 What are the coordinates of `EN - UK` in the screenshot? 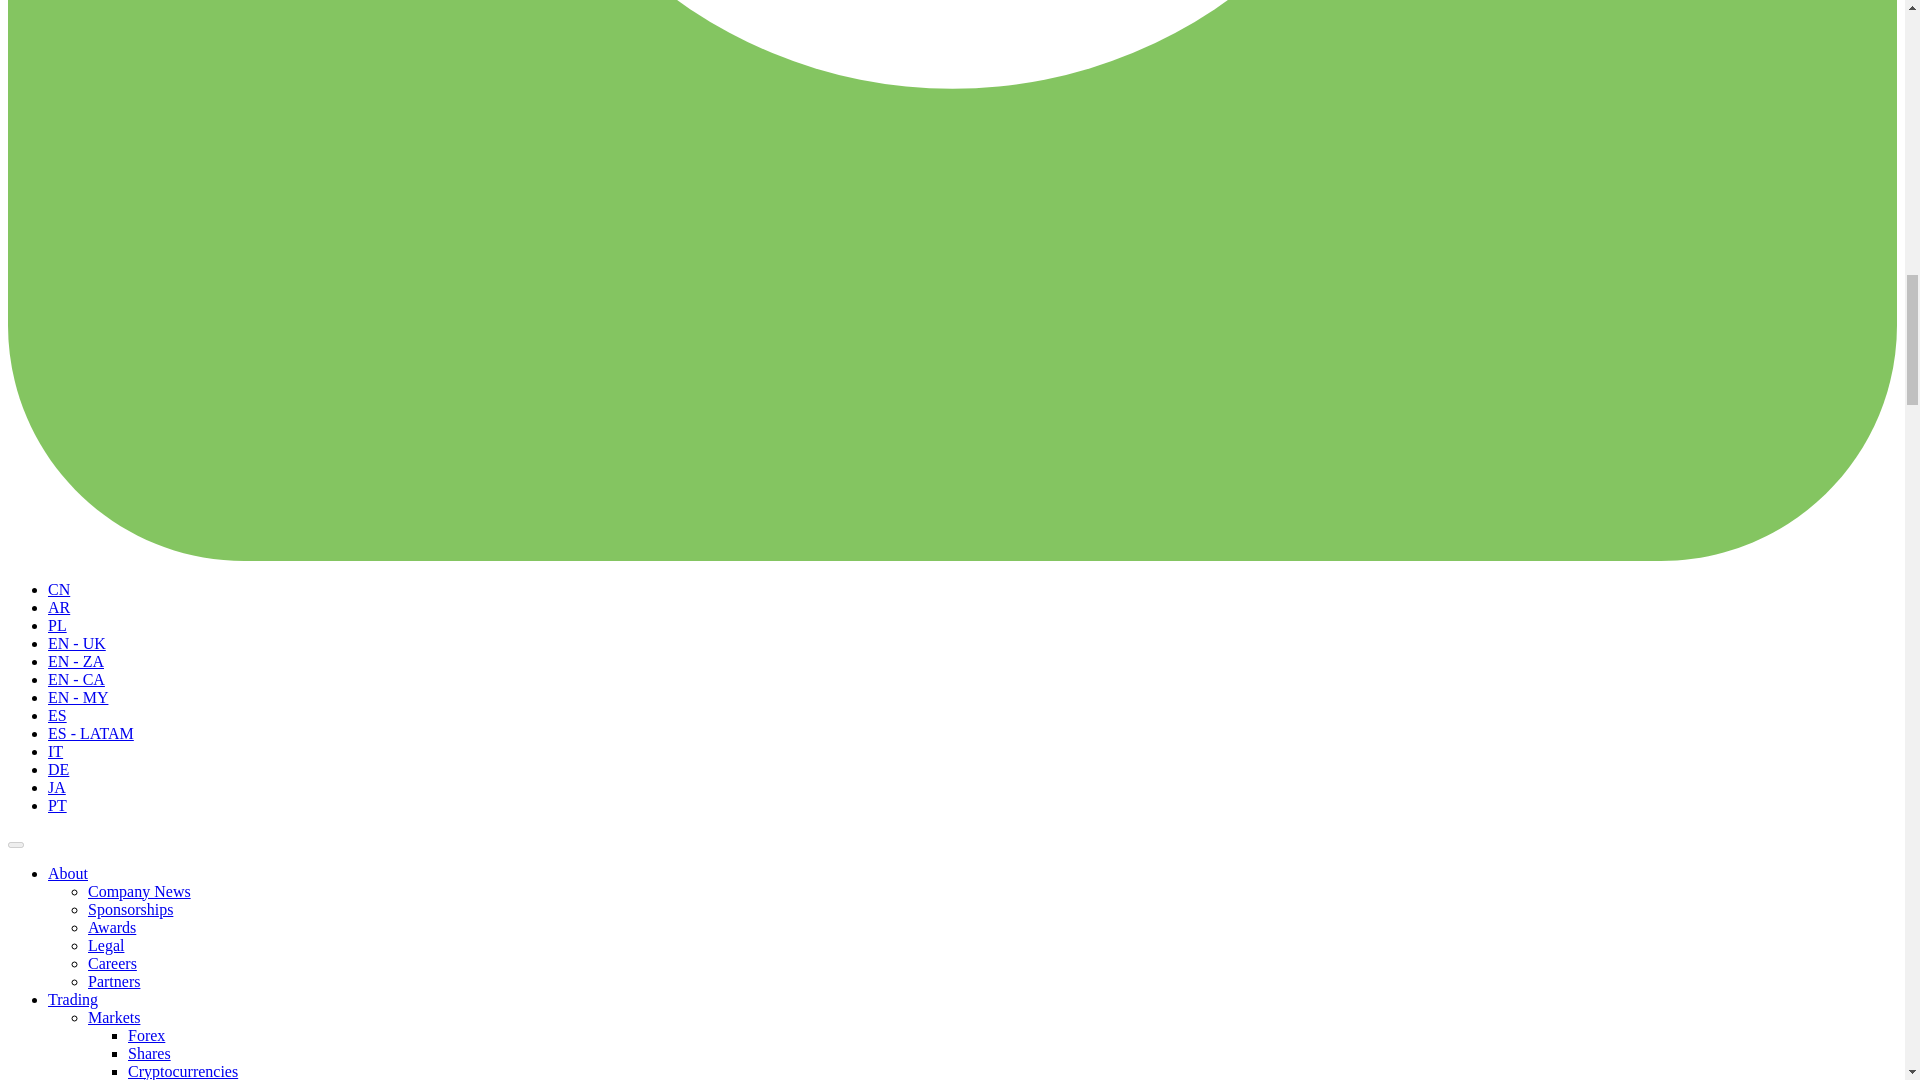 It's located at (76, 642).